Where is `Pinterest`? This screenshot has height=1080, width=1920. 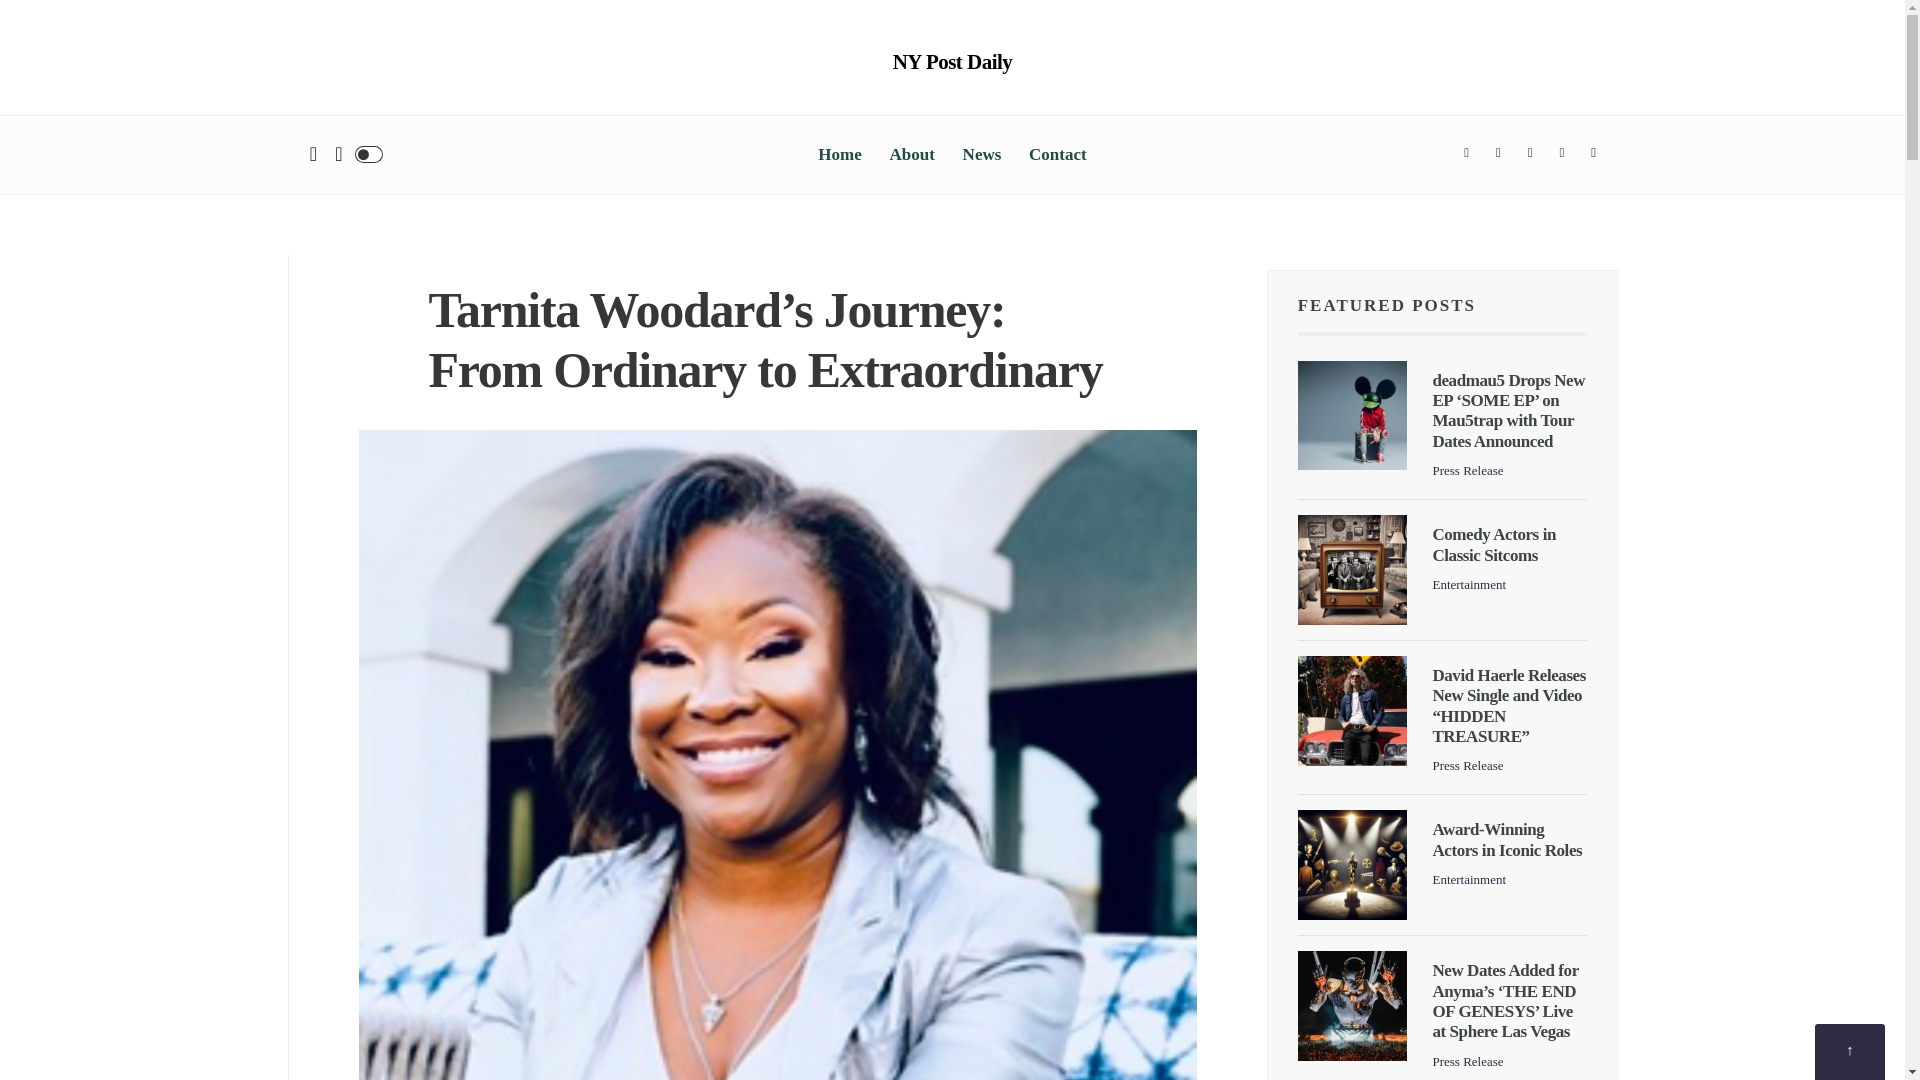 Pinterest is located at coordinates (1562, 154).